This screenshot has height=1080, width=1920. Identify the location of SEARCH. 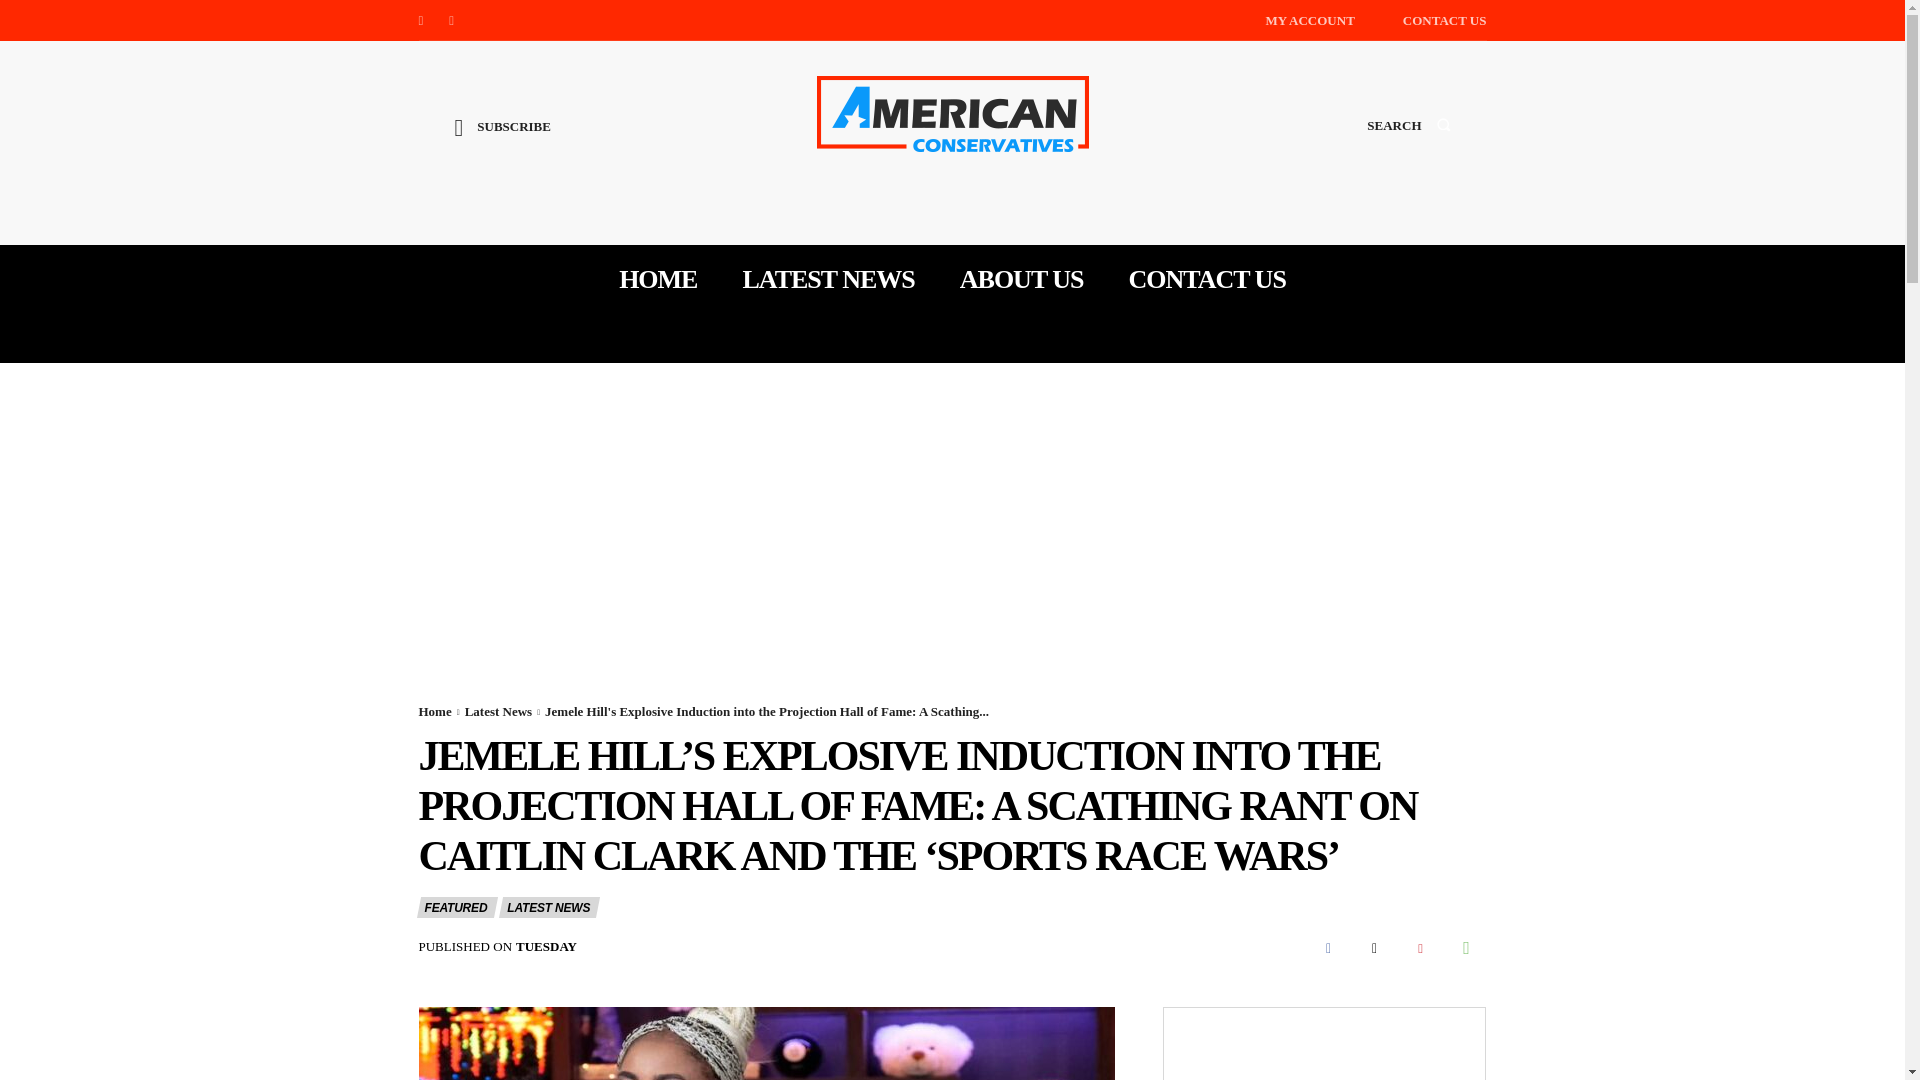
(1408, 144).